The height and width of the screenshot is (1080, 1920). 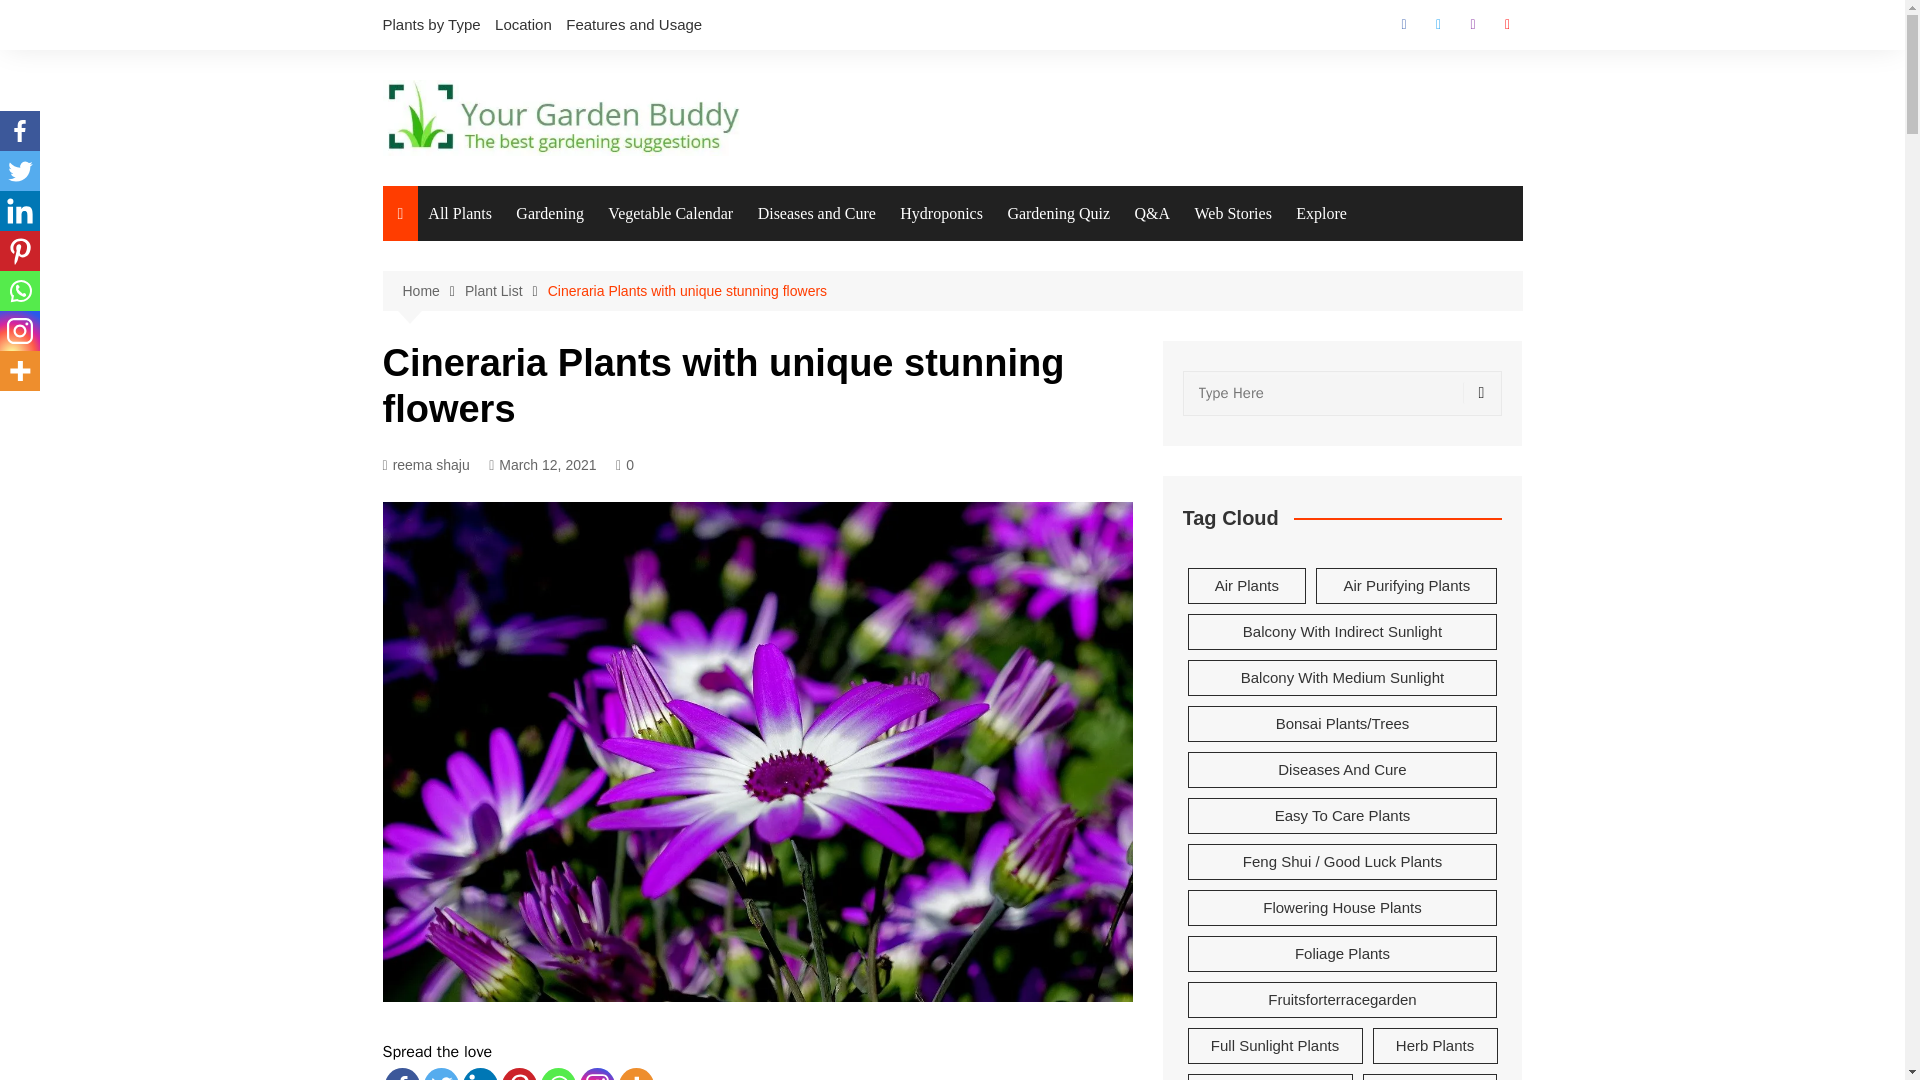 What do you see at coordinates (616, 512) in the screenshot?
I see `Organic Gardening` at bounding box center [616, 512].